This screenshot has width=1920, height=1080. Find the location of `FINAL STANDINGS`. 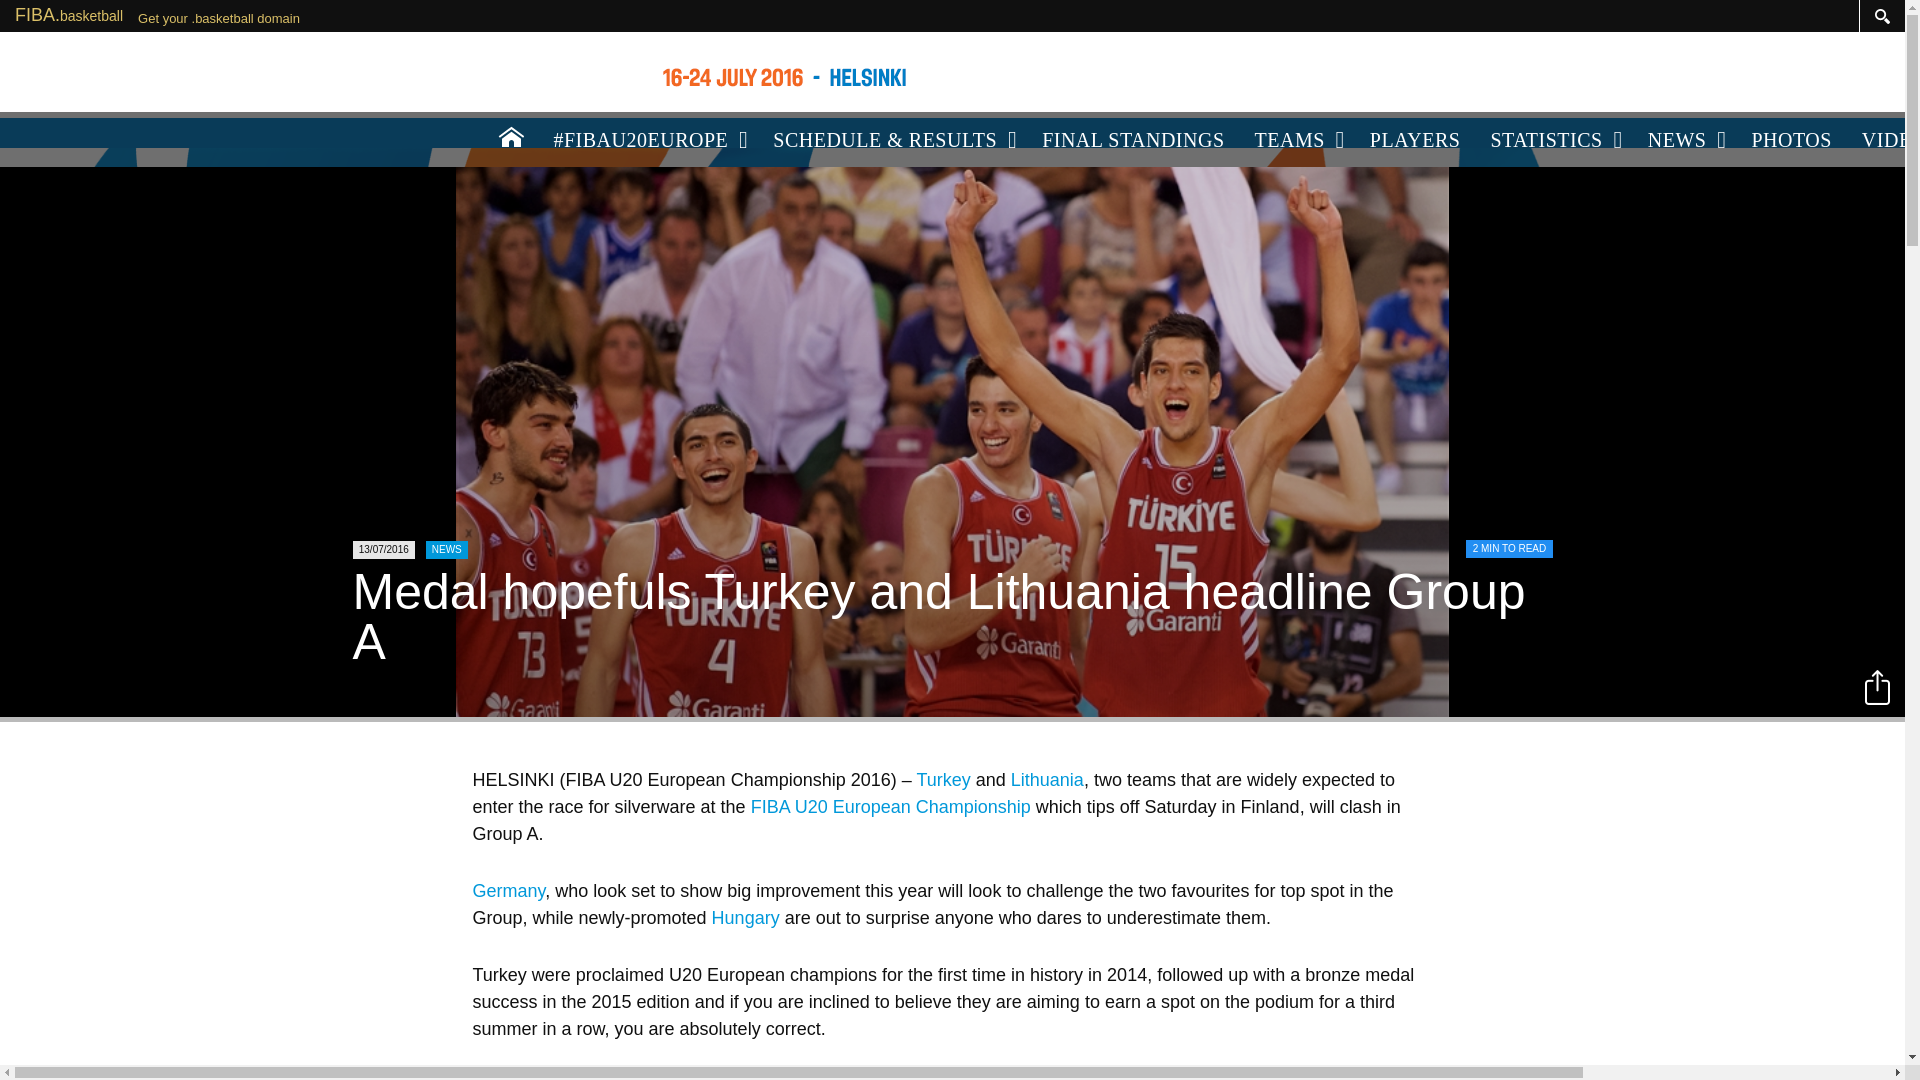

FINAL STANDINGS is located at coordinates (1132, 140).